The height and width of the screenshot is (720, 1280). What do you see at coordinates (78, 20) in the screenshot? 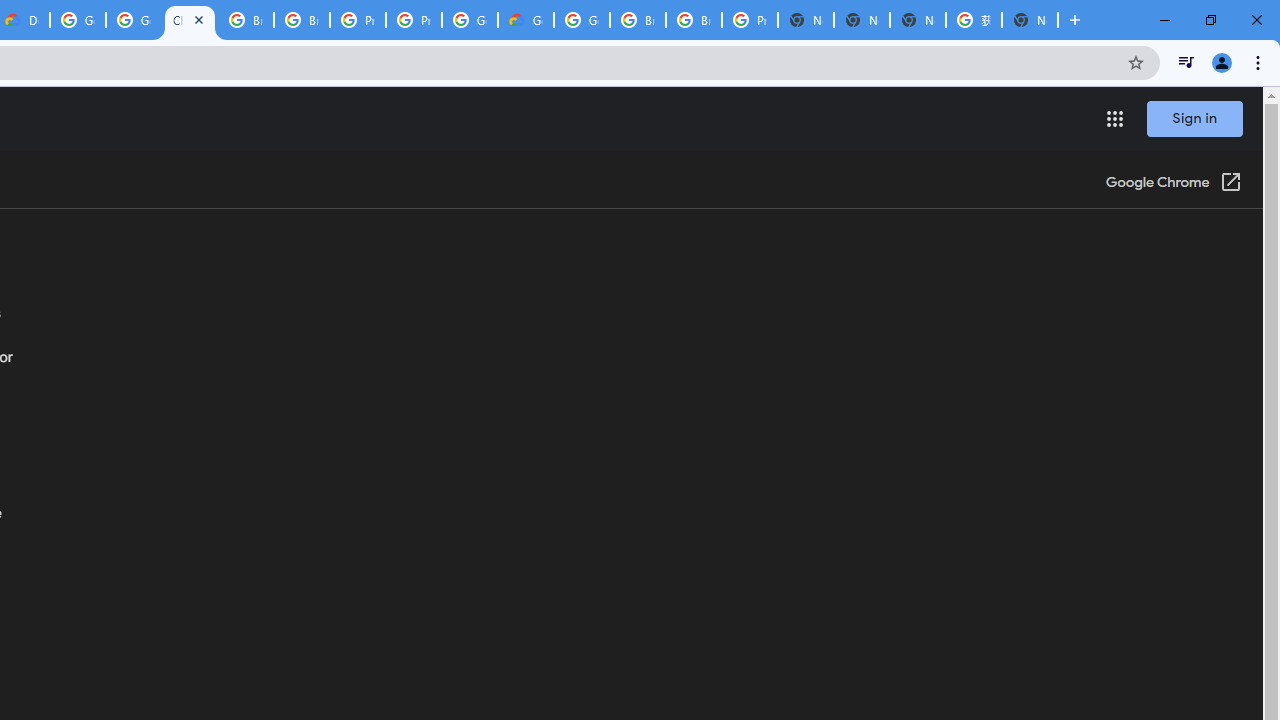
I see `Google Cloud Platform` at bounding box center [78, 20].